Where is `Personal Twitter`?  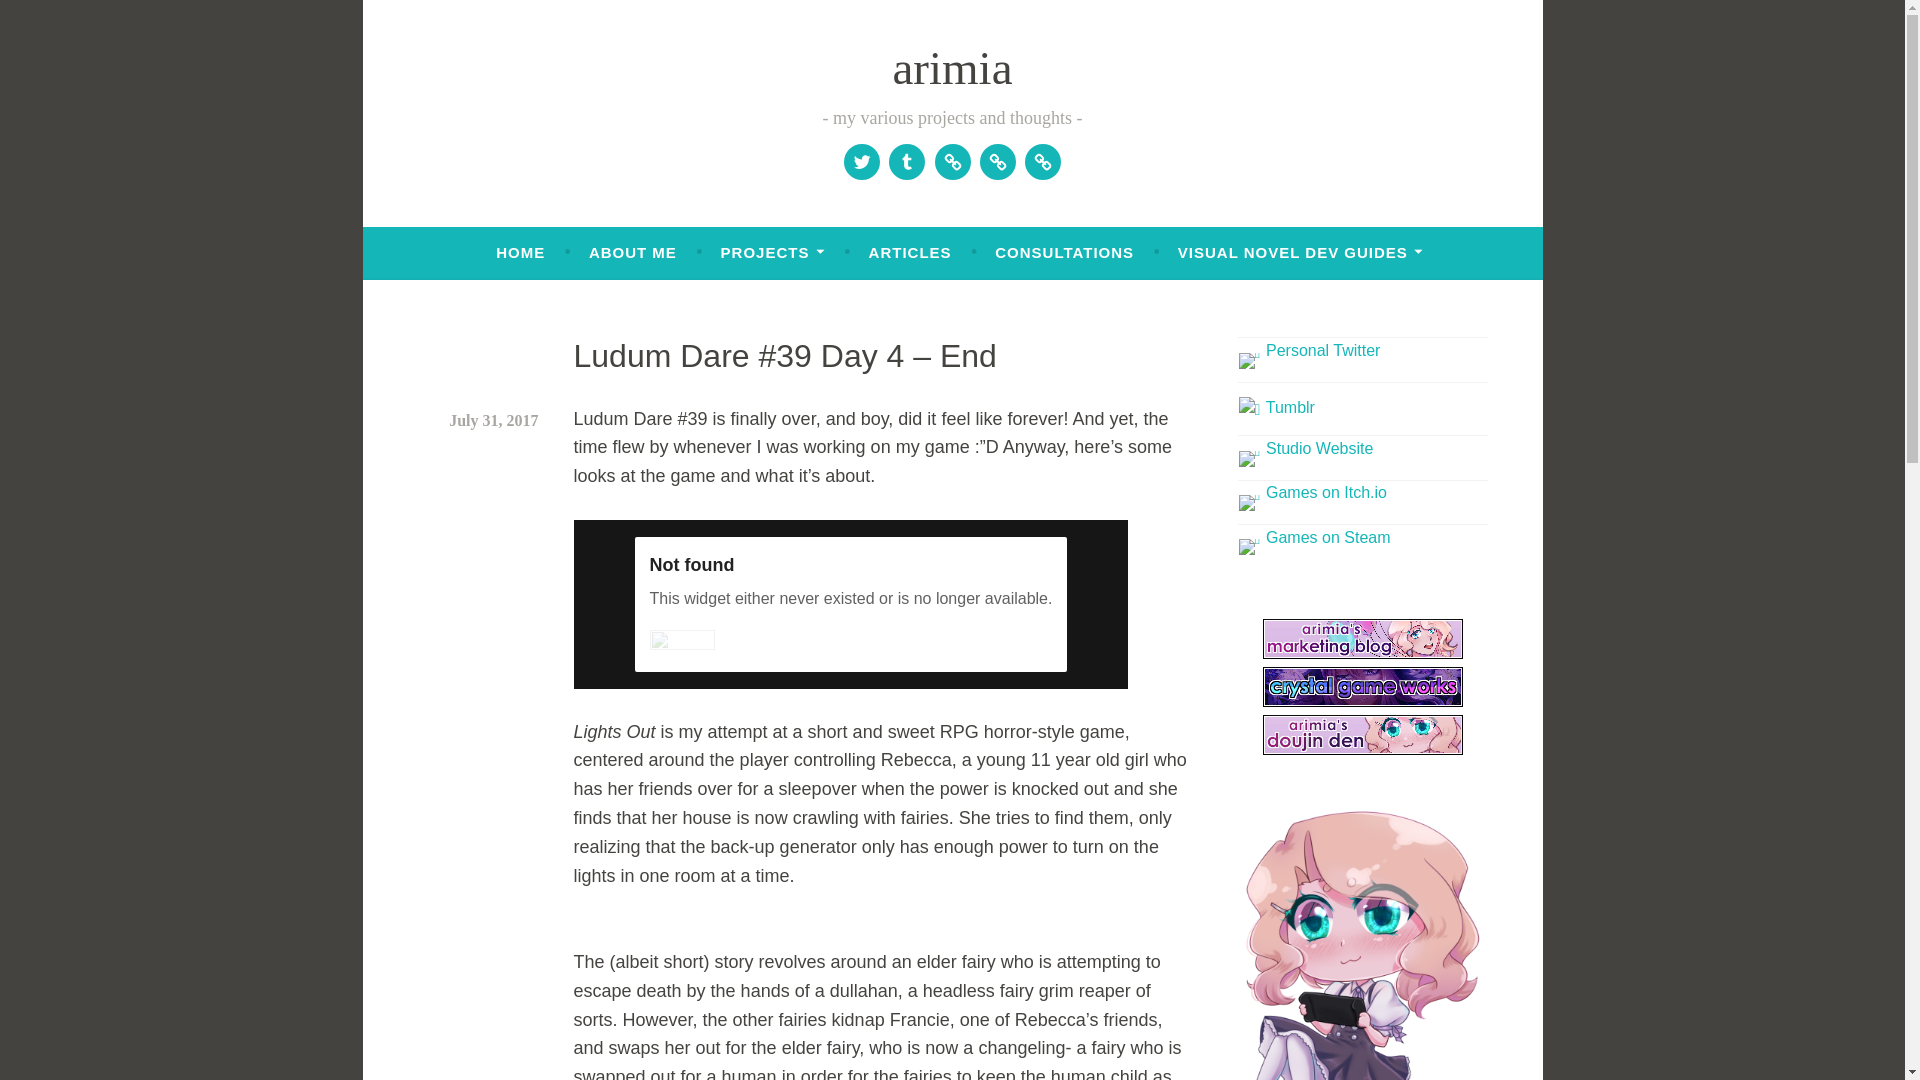
Personal Twitter is located at coordinates (1309, 350).